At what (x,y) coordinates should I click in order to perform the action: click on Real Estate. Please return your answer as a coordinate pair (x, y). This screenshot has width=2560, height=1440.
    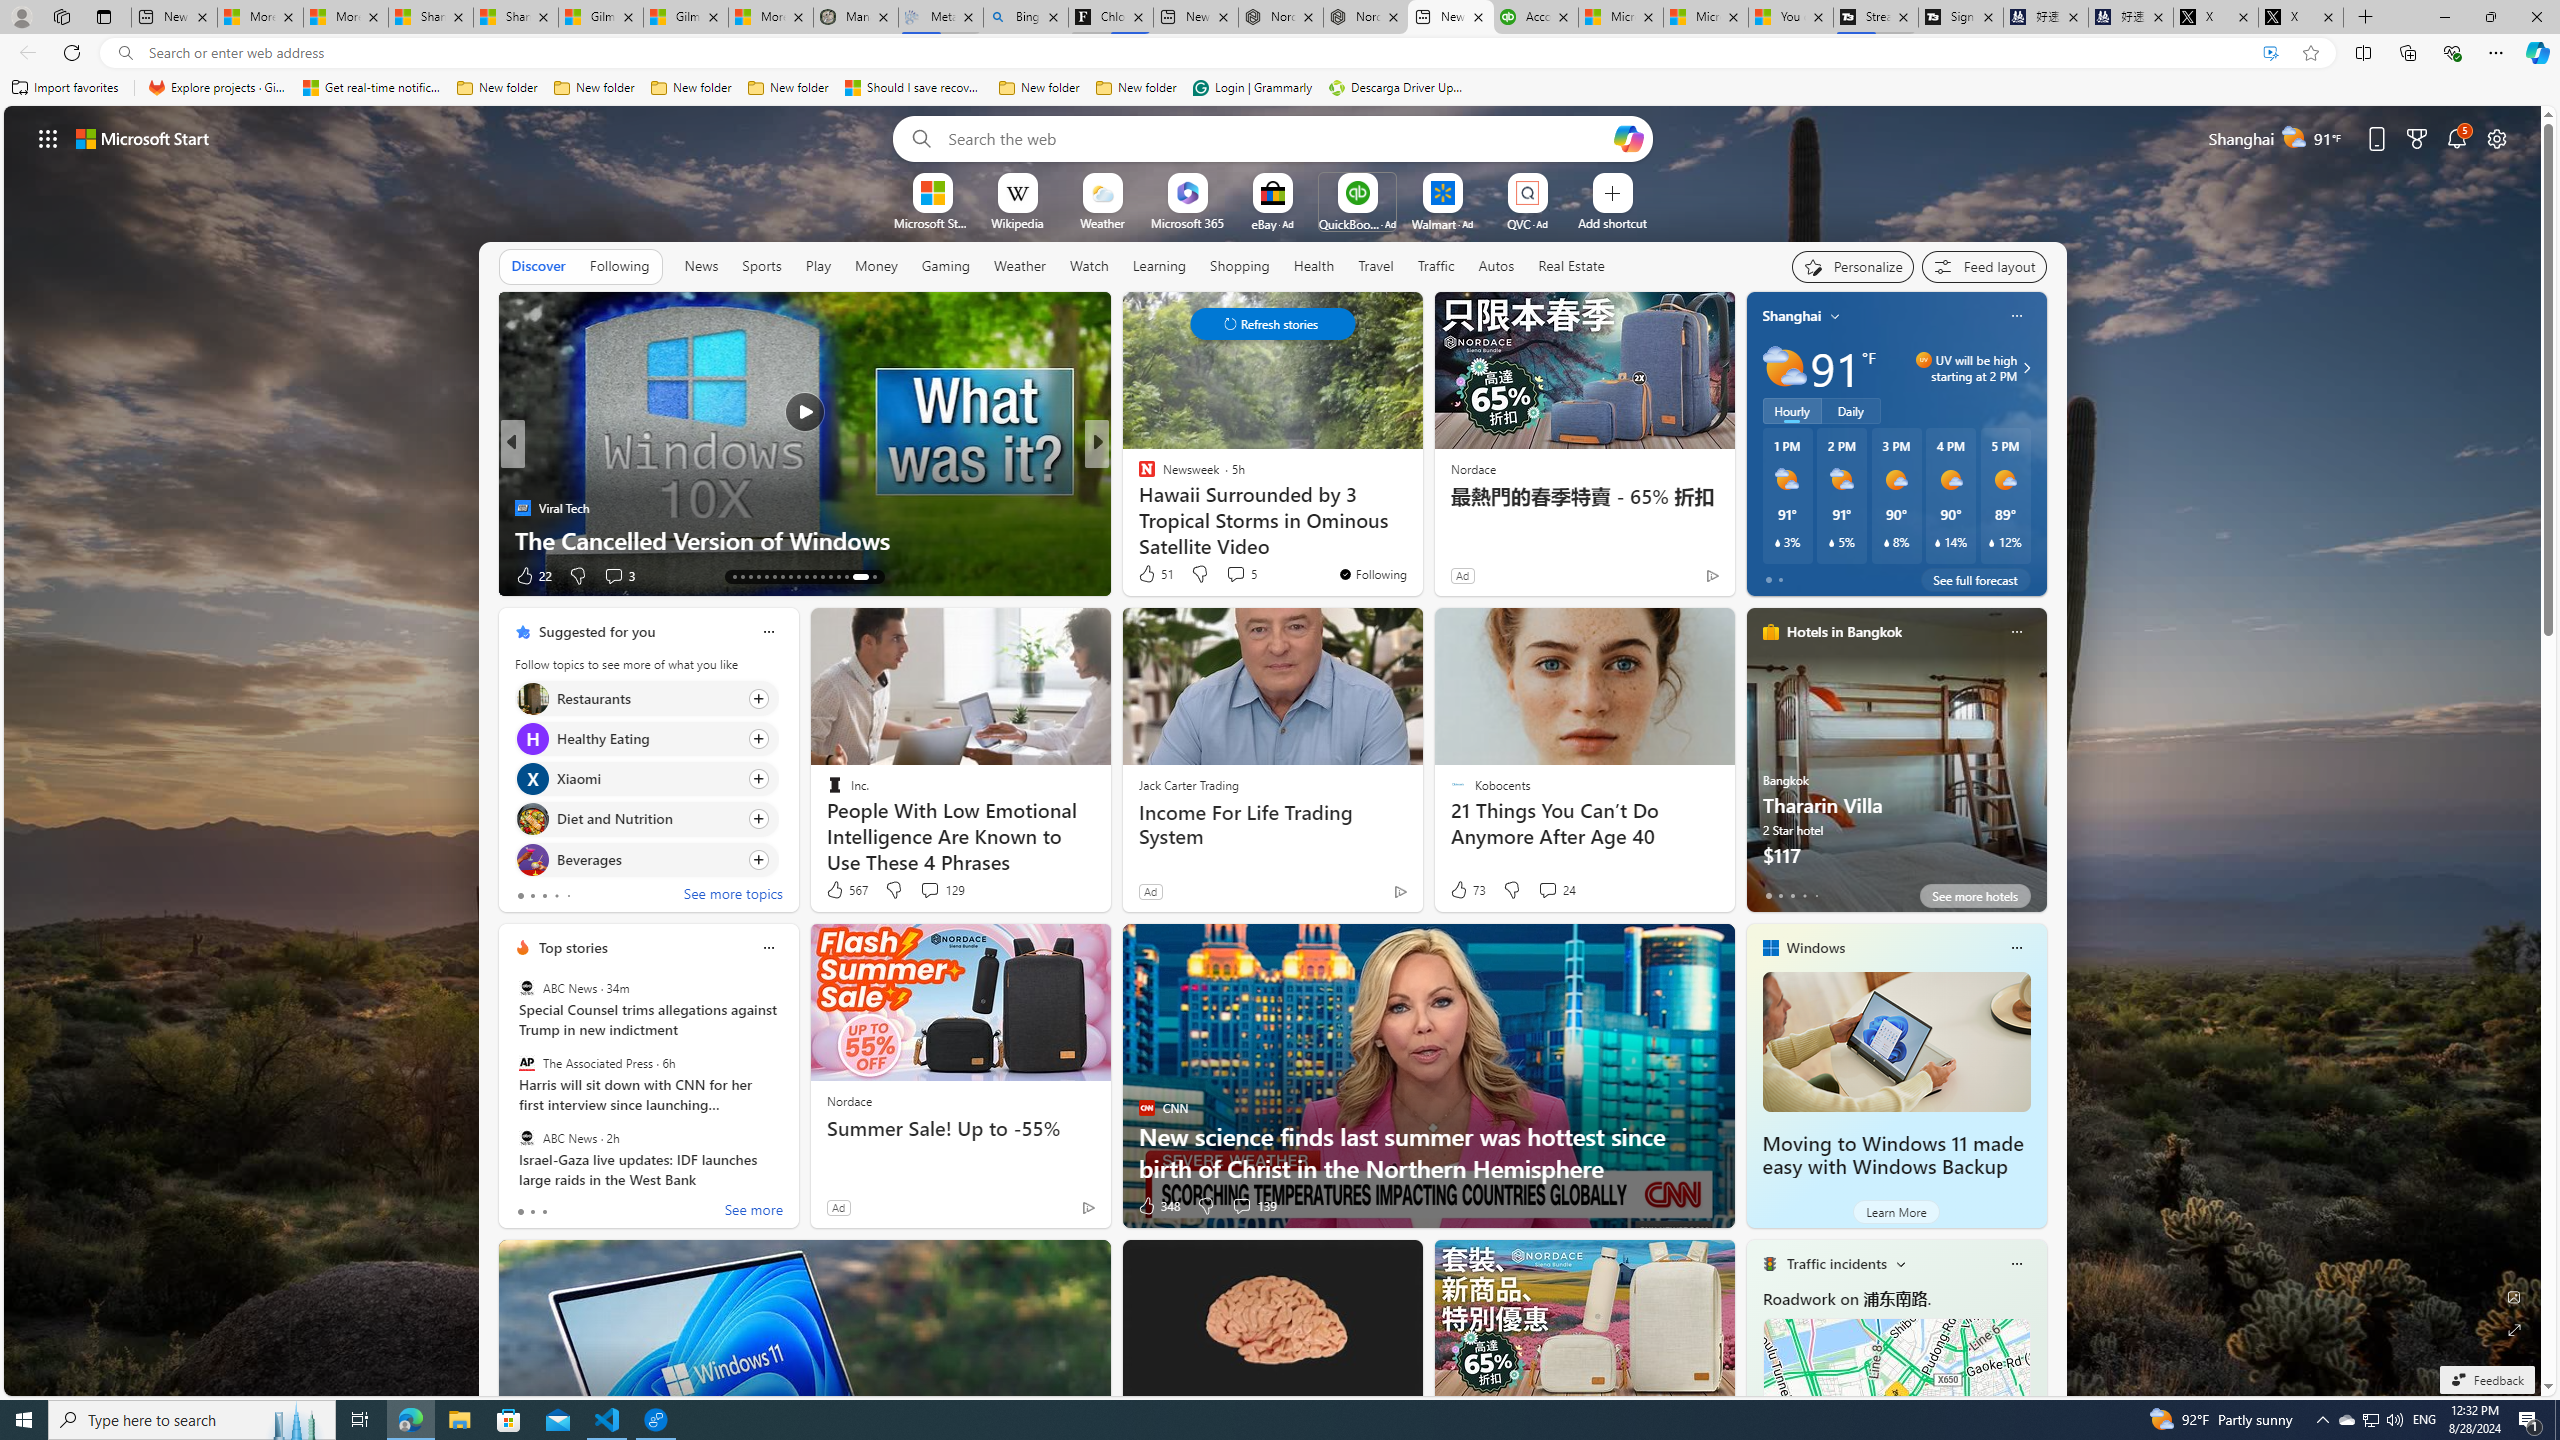
    Looking at the image, I should click on (1572, 265).